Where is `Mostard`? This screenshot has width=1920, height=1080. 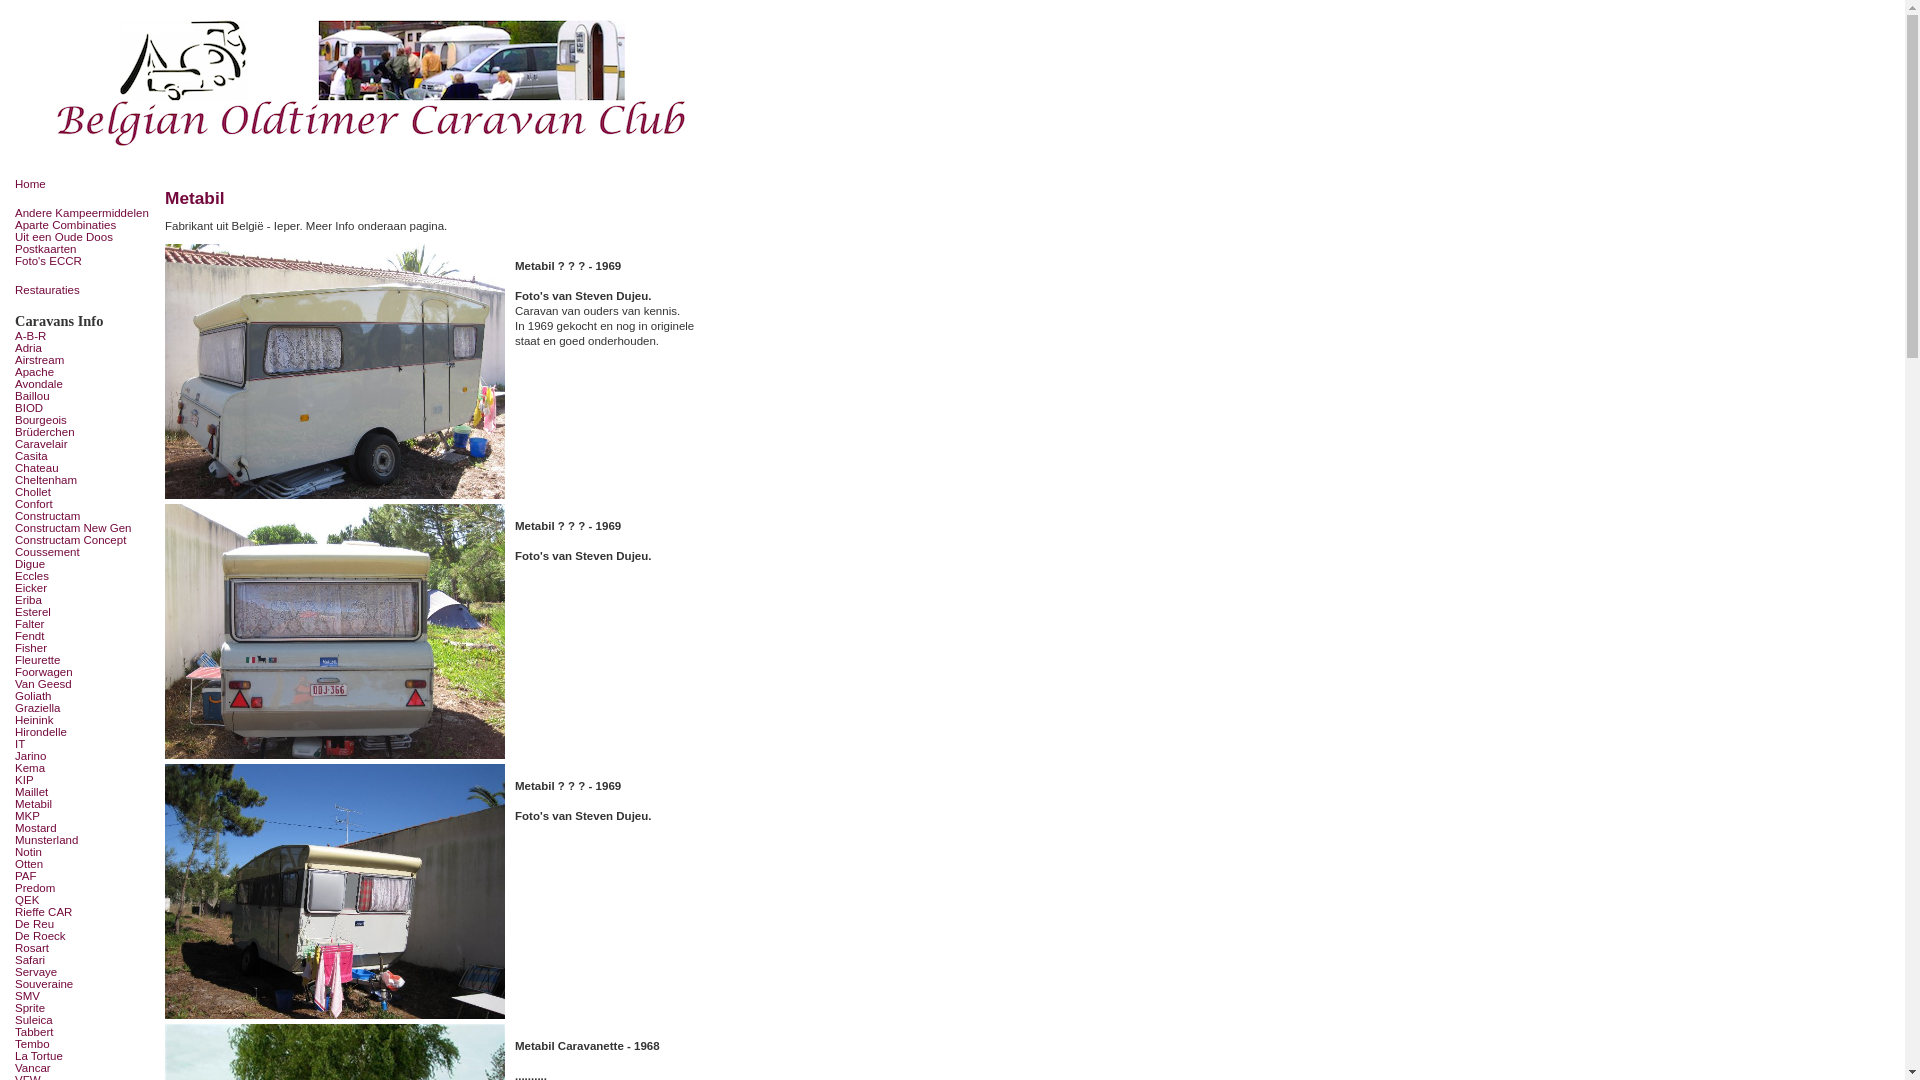 Mostard is located at coordinates (85, 828).